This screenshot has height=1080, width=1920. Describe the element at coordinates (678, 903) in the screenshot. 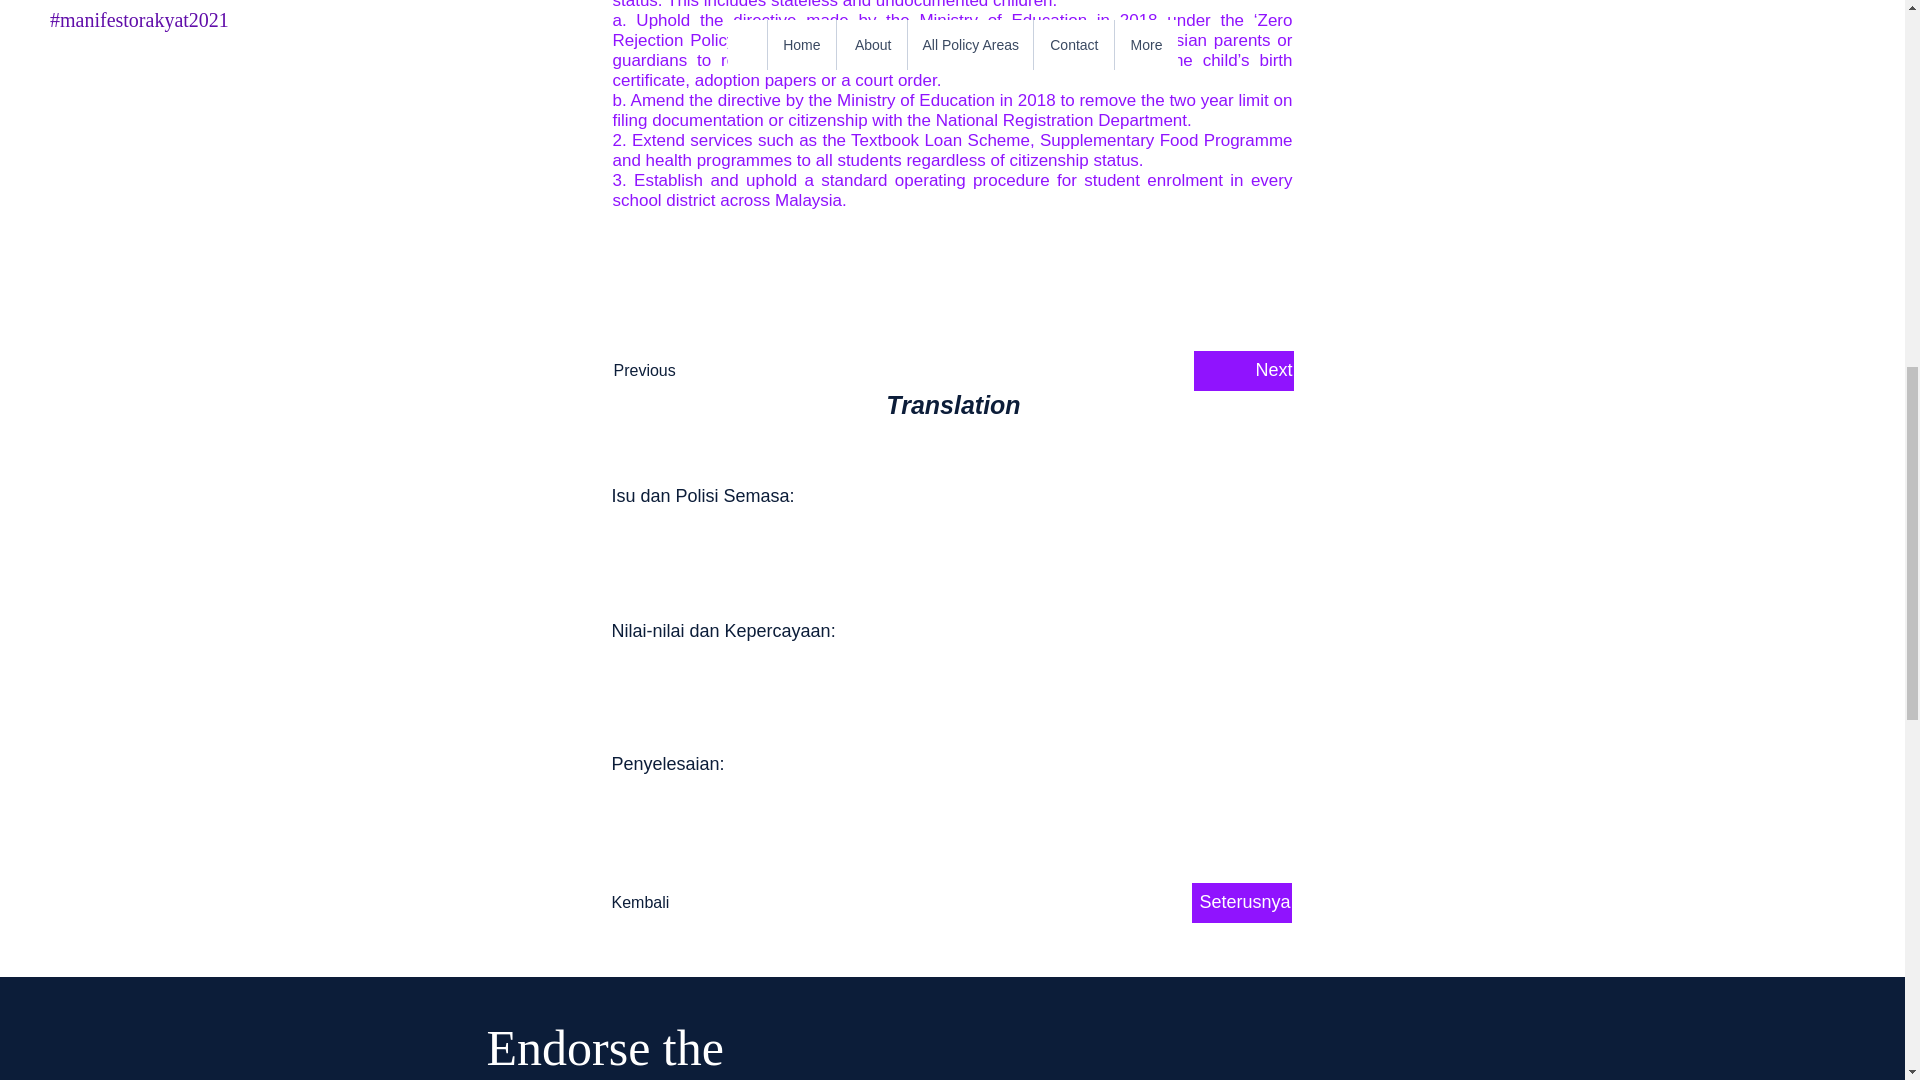

I see `Kembali` at that location.